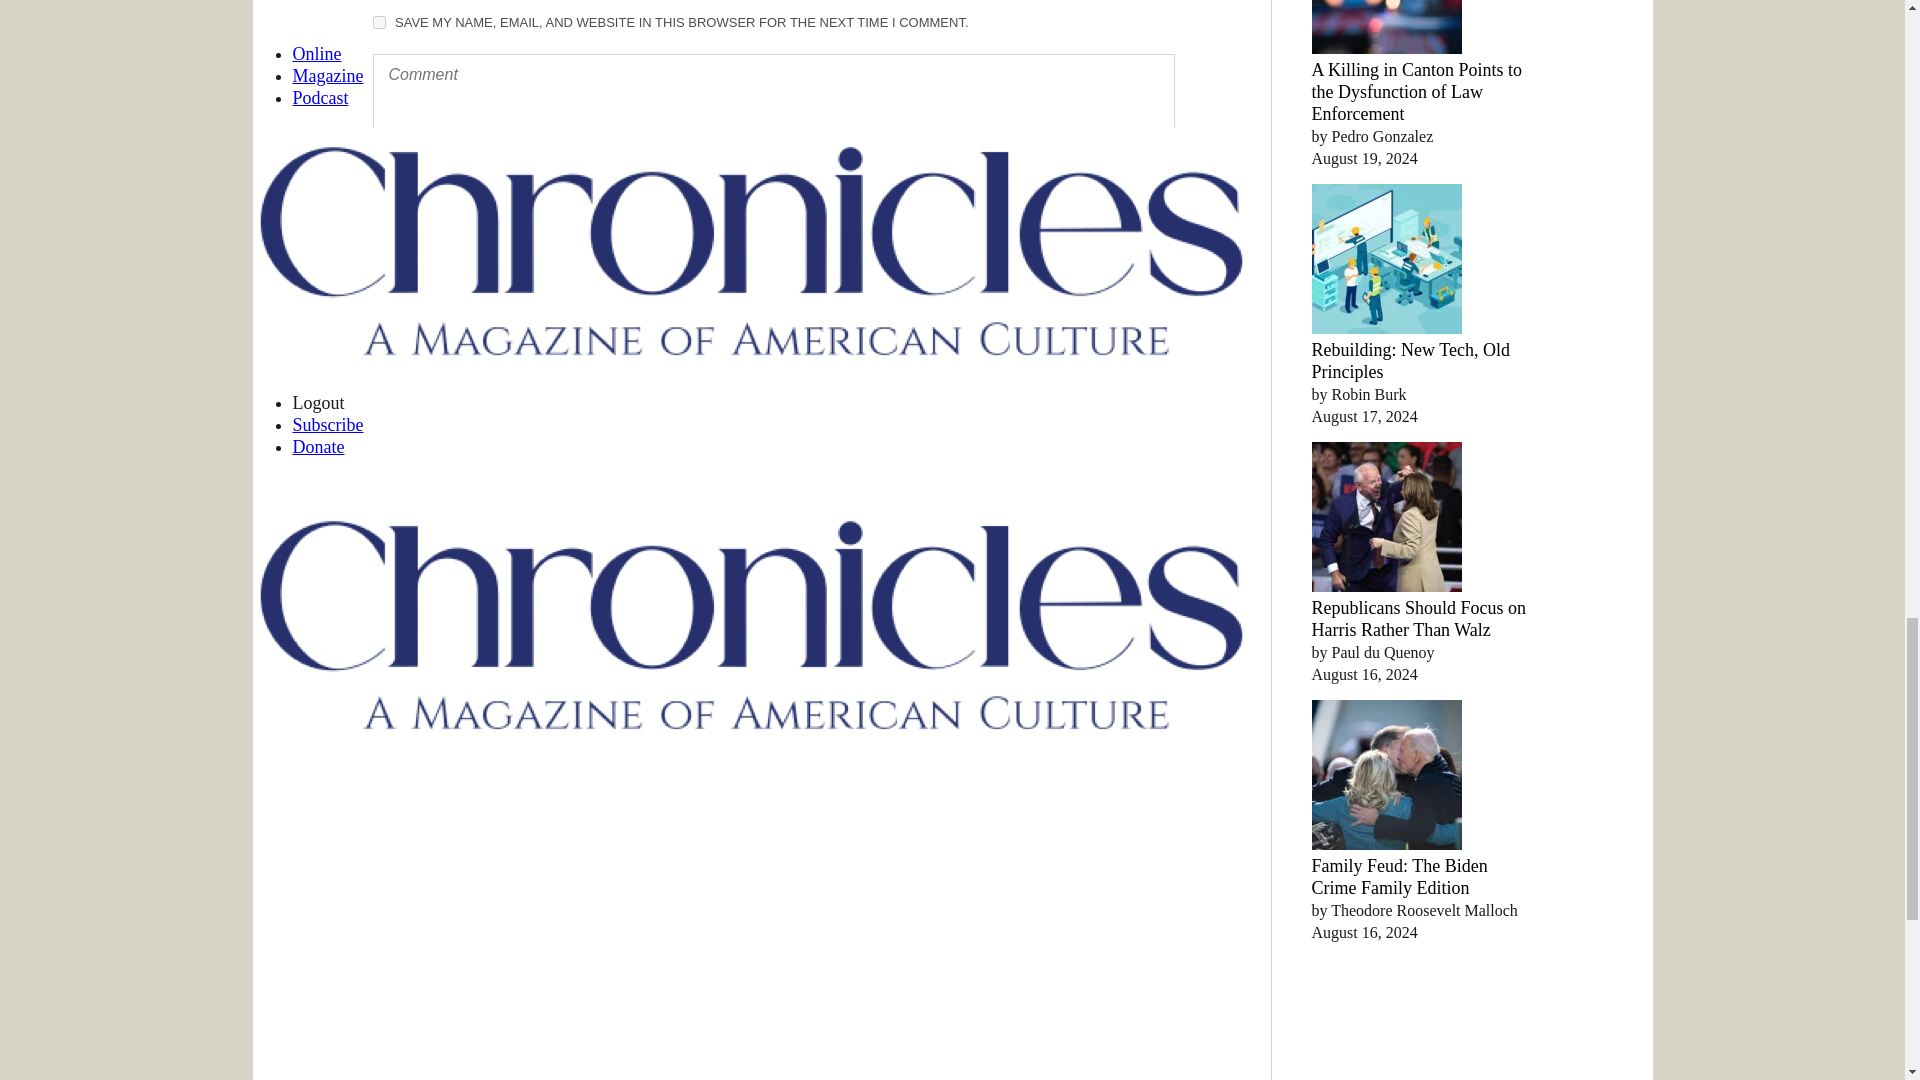 This screenshot has width=1920, height=1080. What do you see at coordinates (462, 261) in the screenshot?
I see `Add Comment` at bounding box center [462, 261].